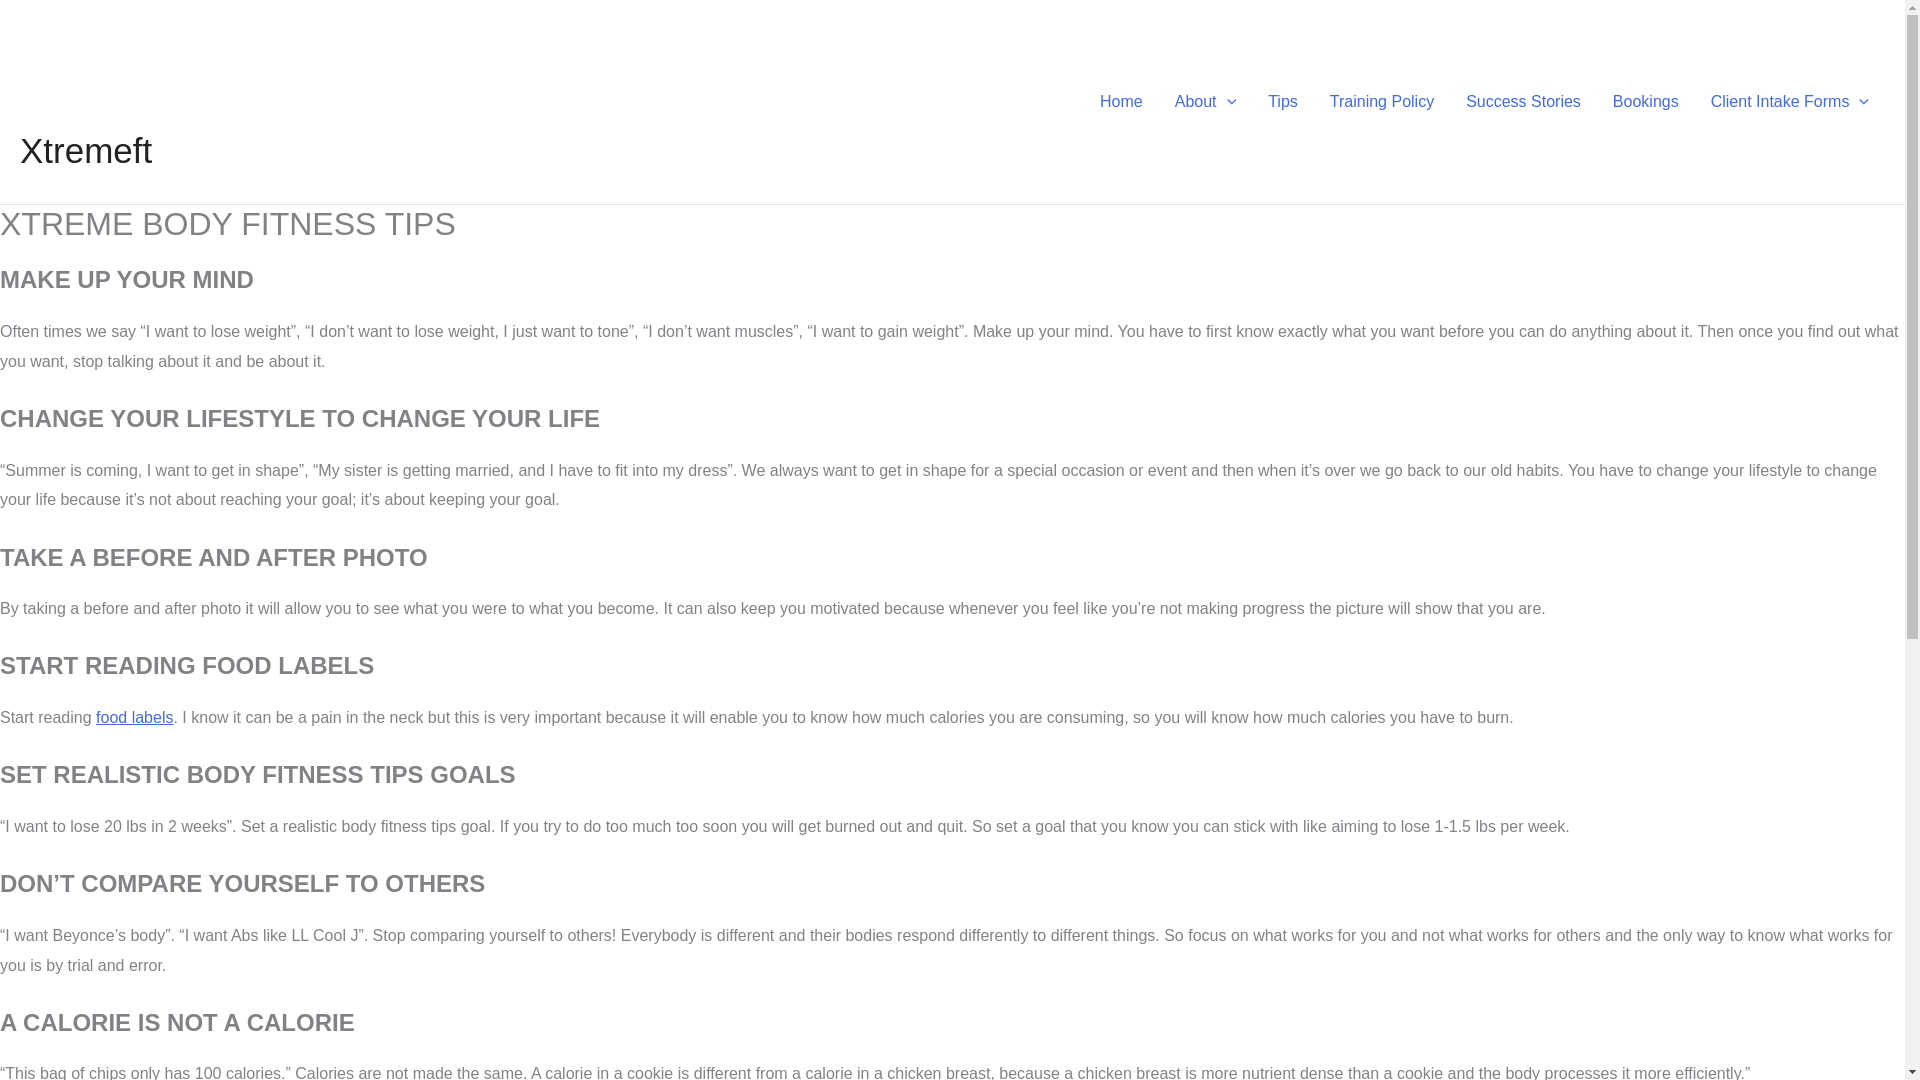  What do you see at coordinates (85, 150) in the screenshot?
I see `Xtremeft` at bounding box center [85, 150].